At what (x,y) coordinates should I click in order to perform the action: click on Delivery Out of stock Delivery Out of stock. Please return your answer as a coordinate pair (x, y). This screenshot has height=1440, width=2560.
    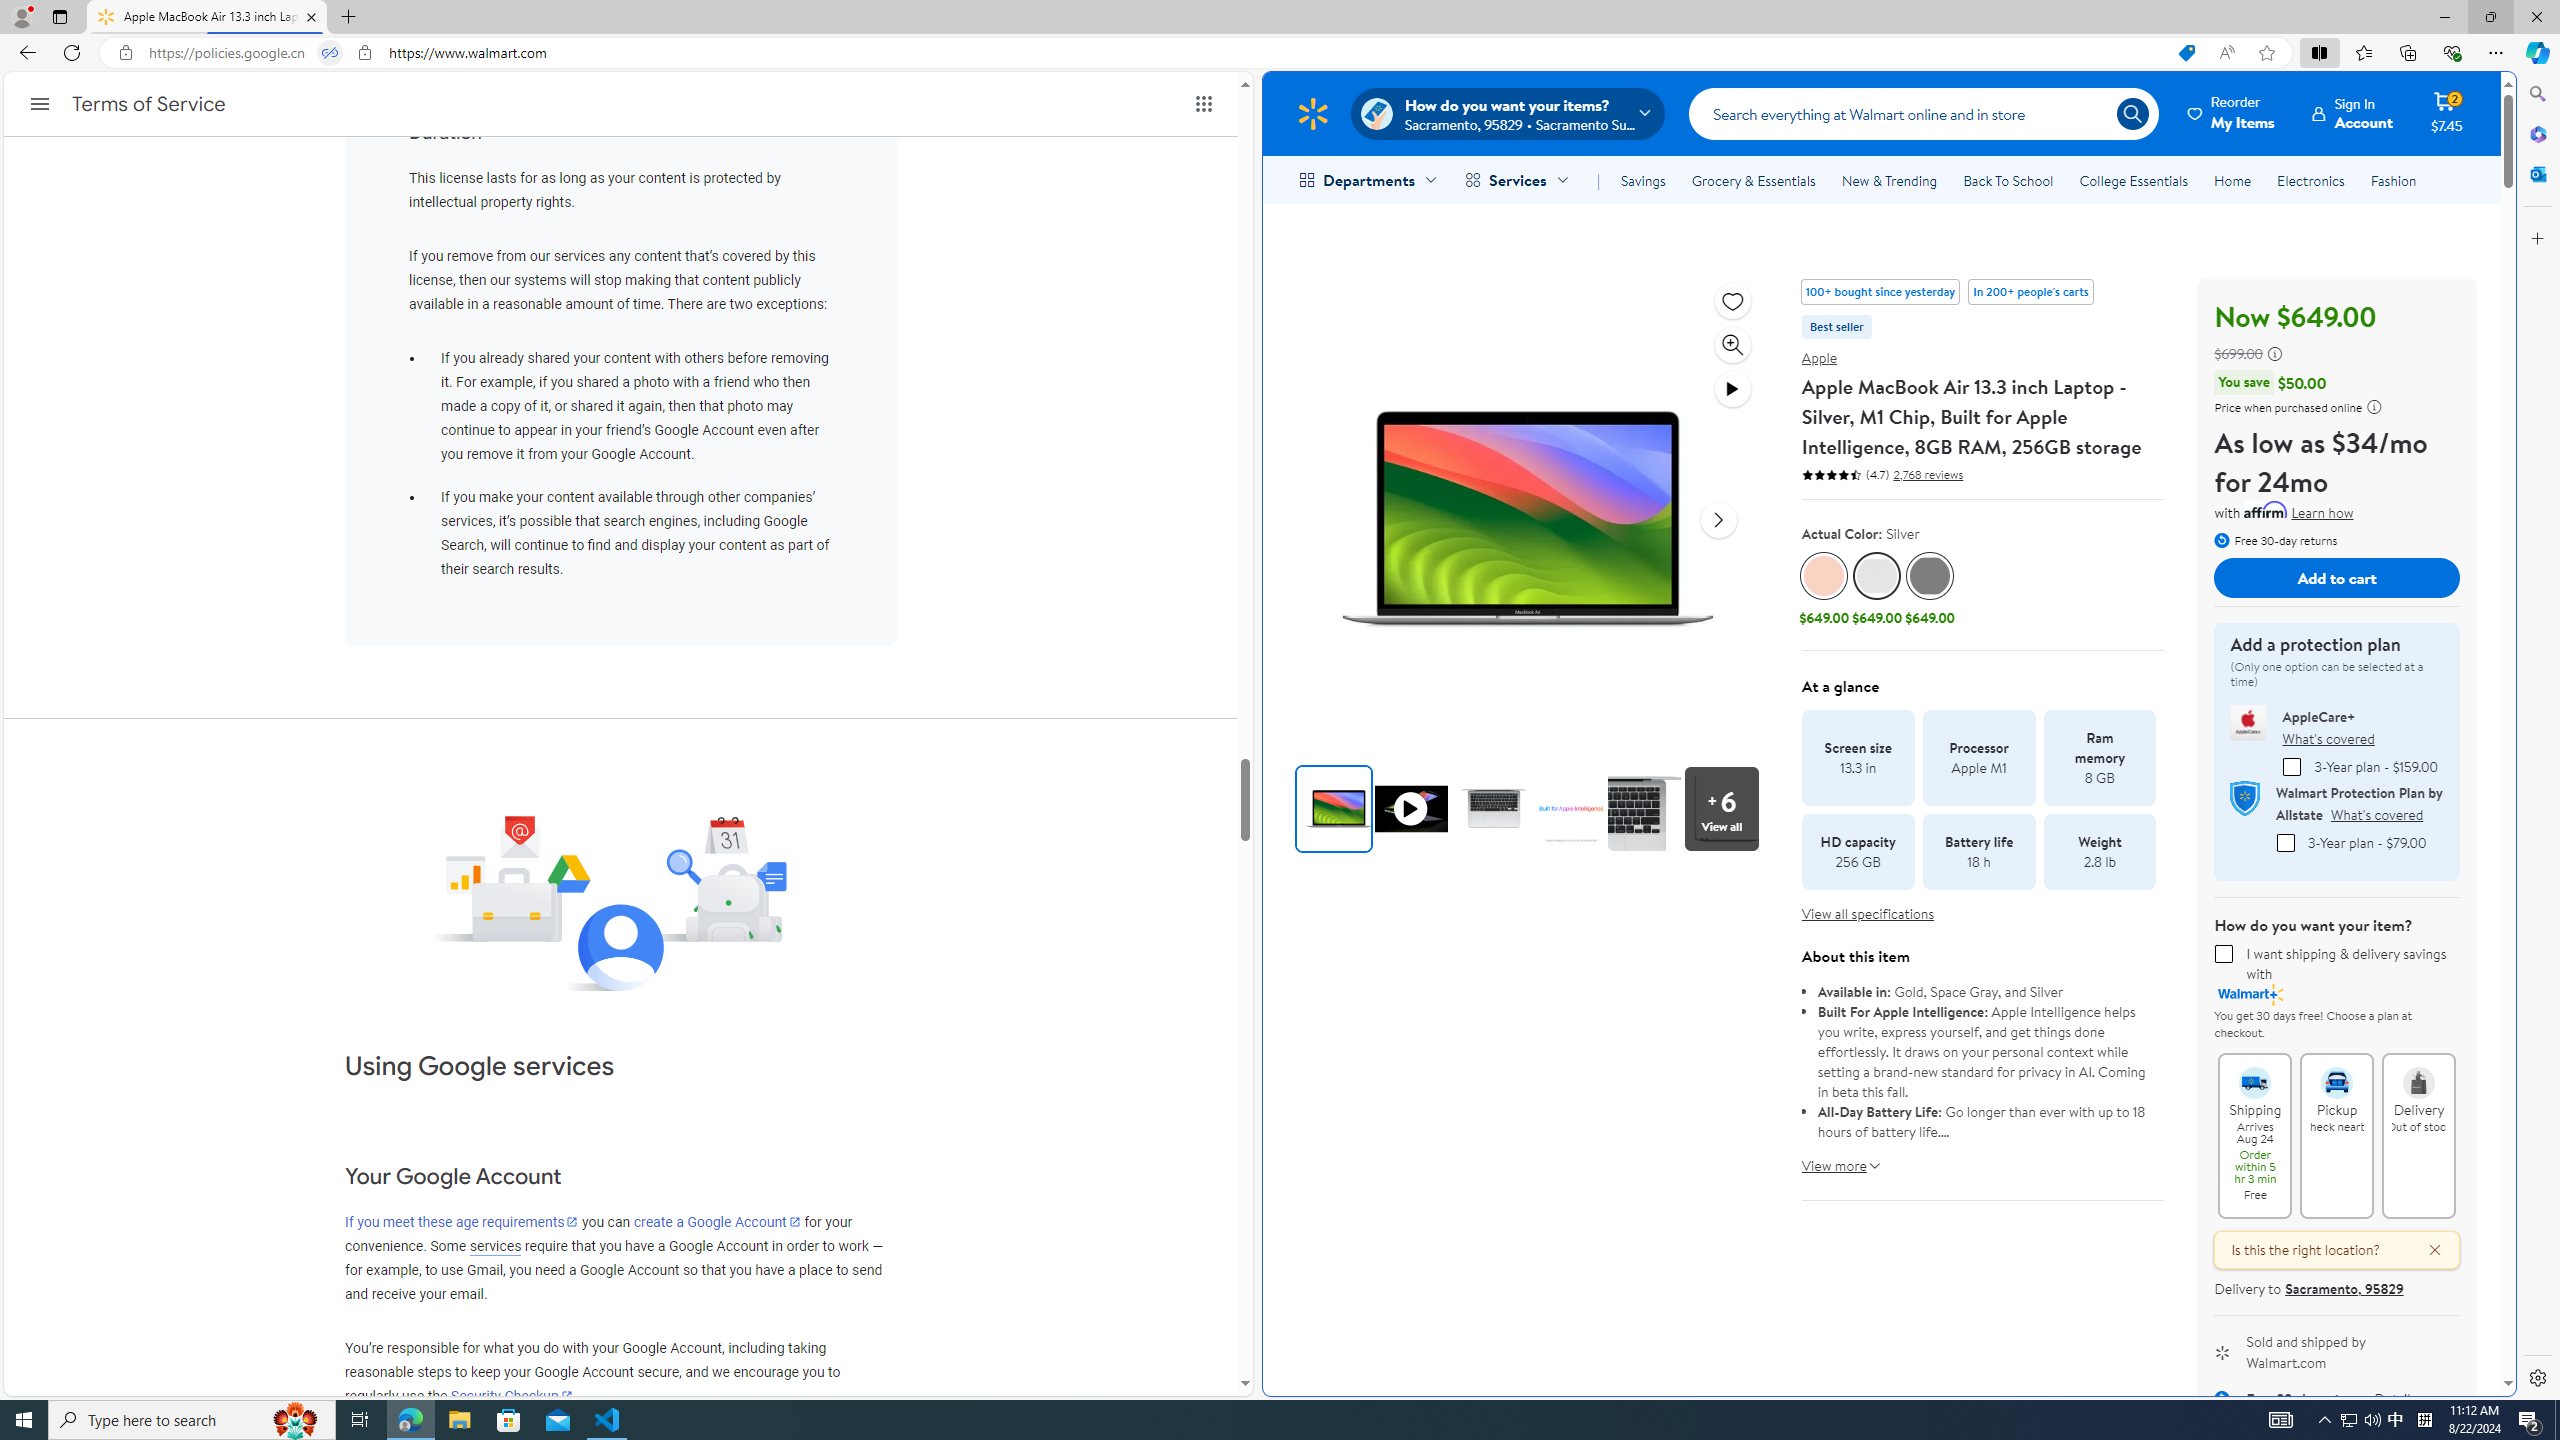
    Looking at the image, I should click on (2418, 1136).